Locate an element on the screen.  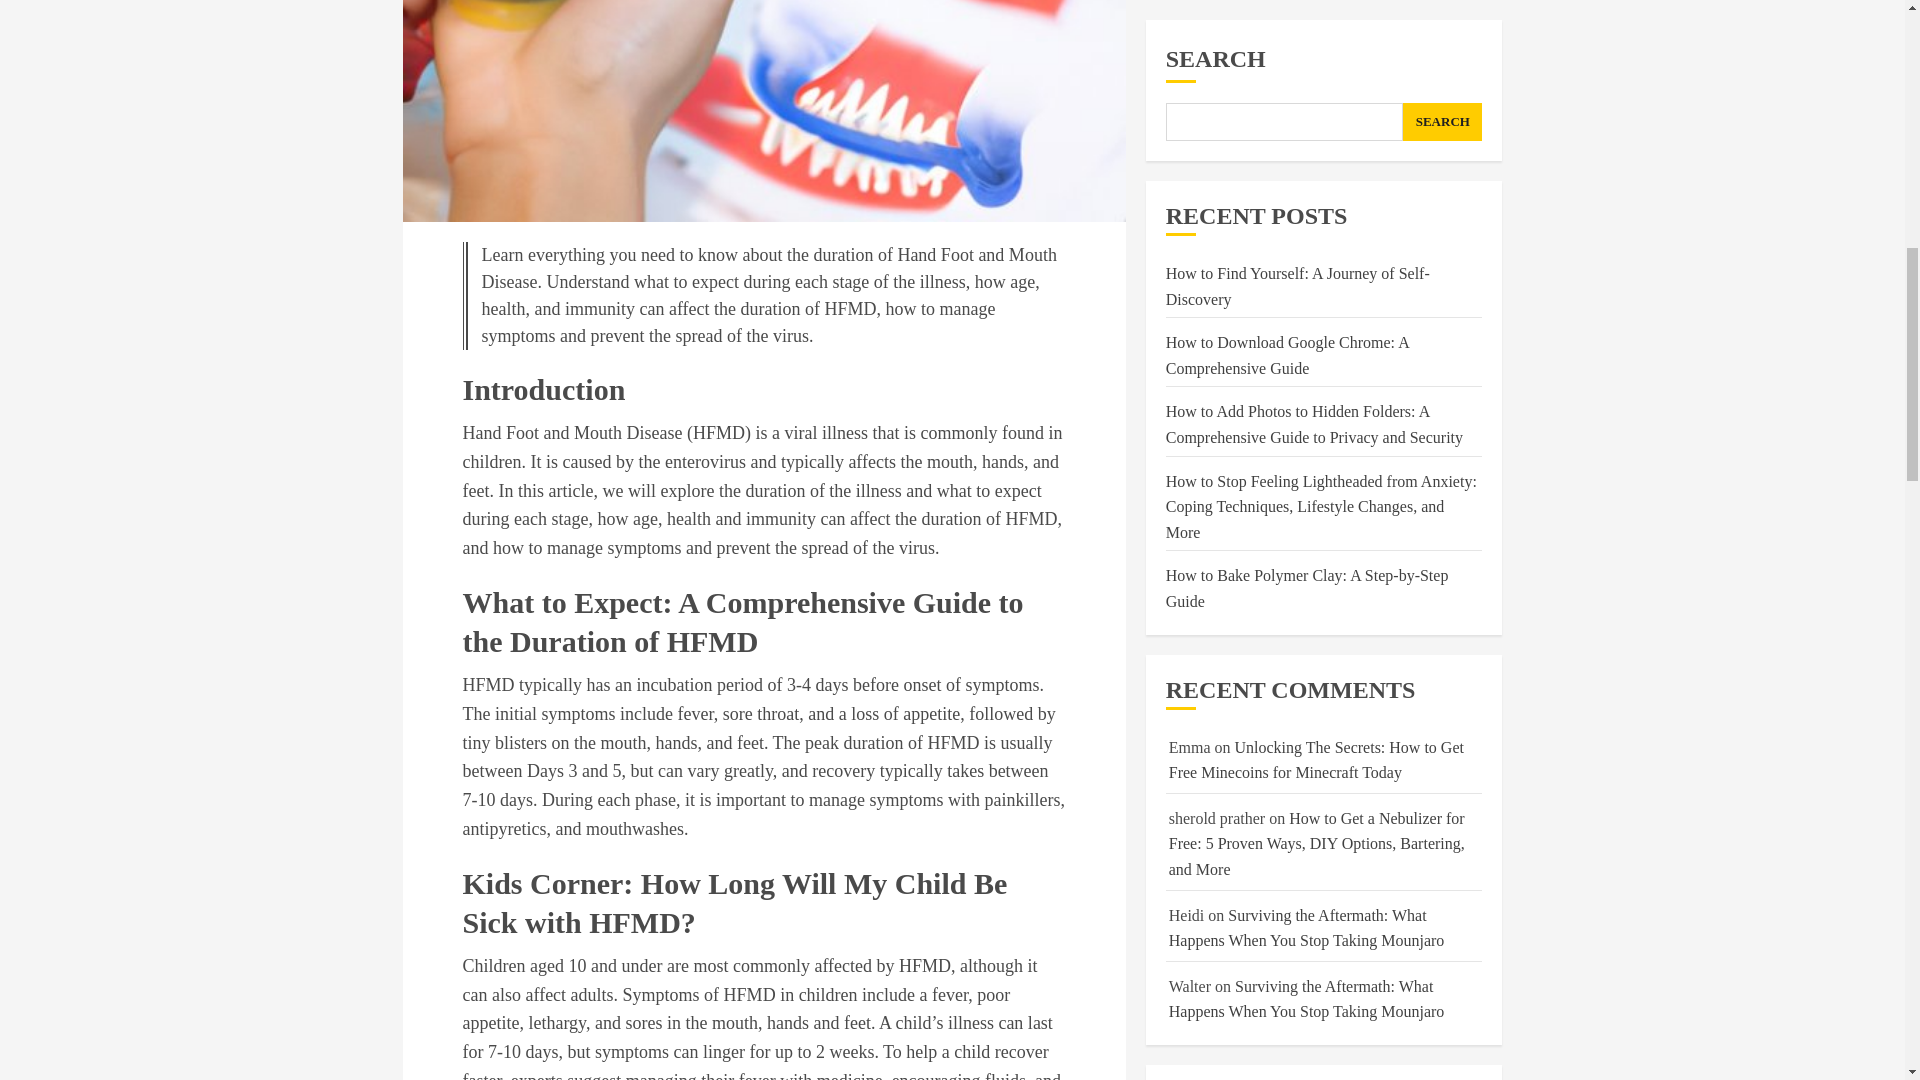
June 2023 is located at coordinates (1198, 430).